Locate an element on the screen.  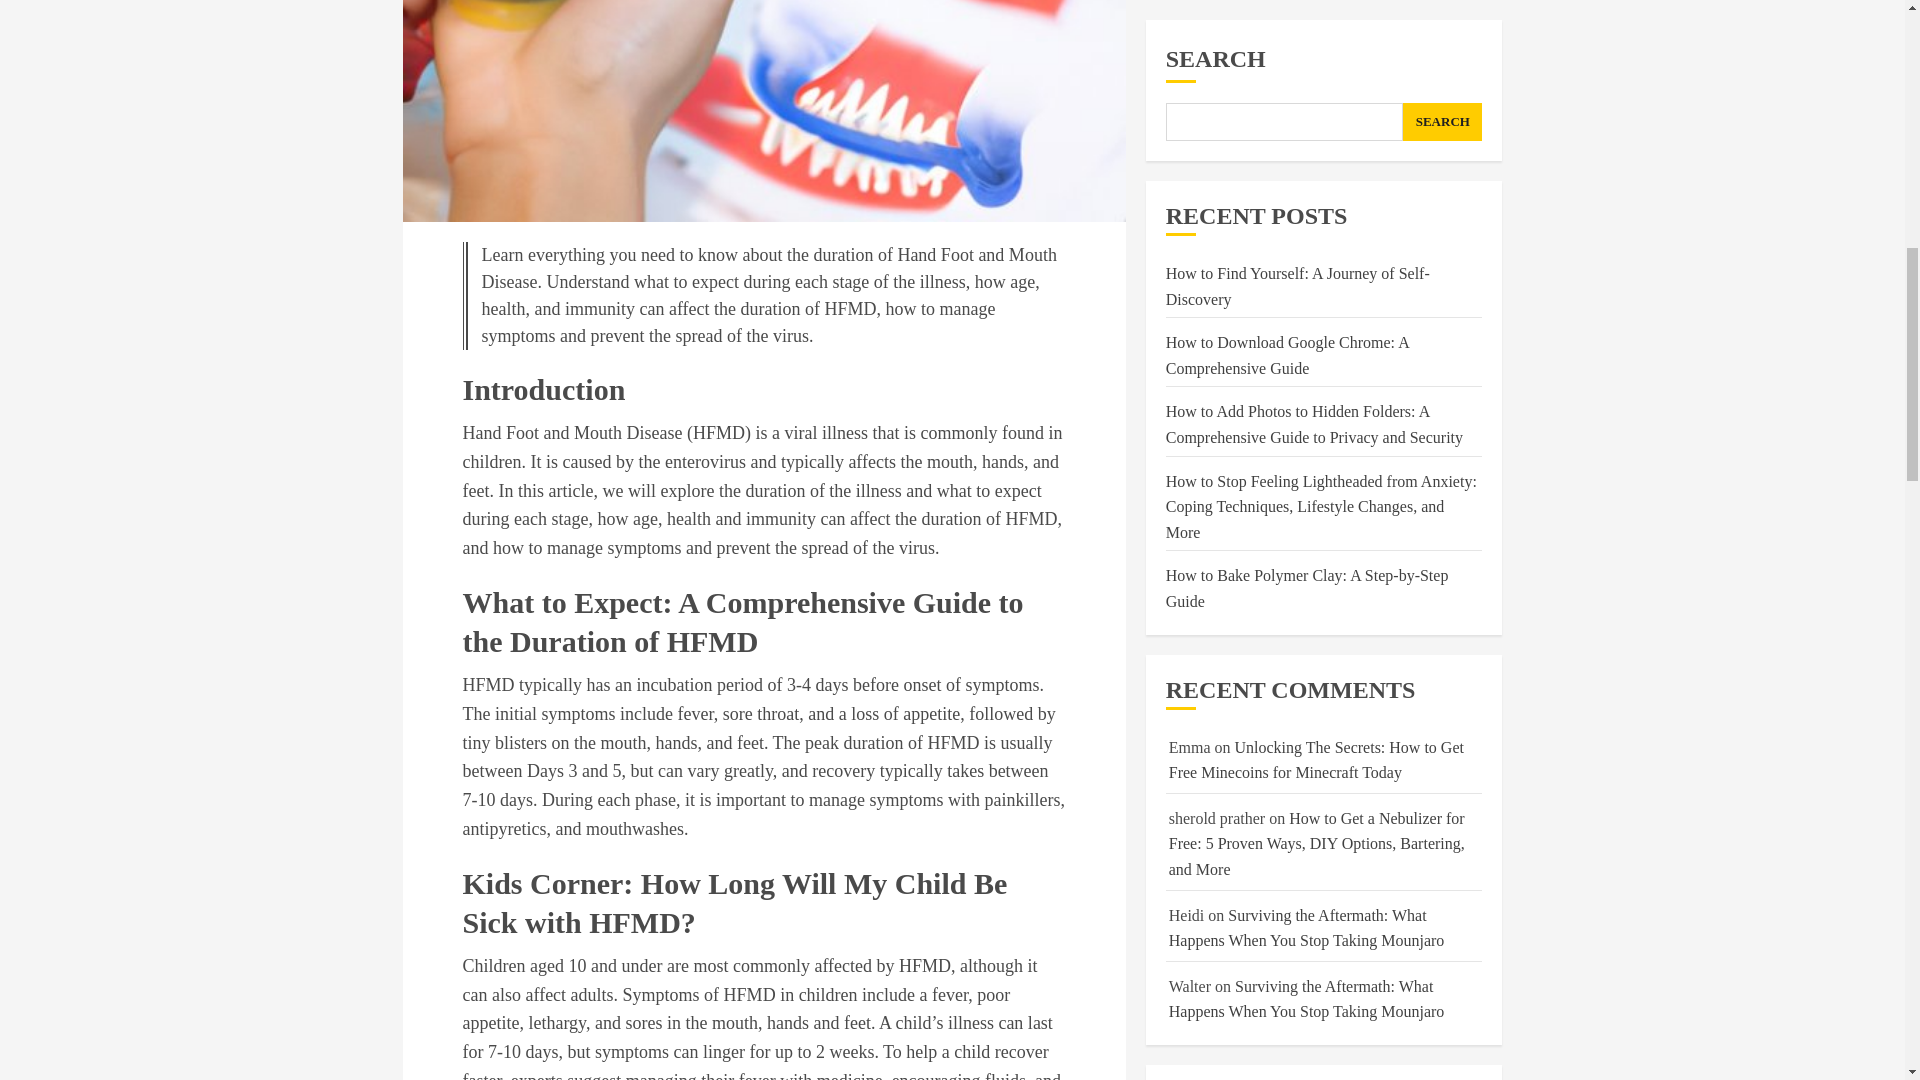
June 2023 is located at coordinates (1198, 430).